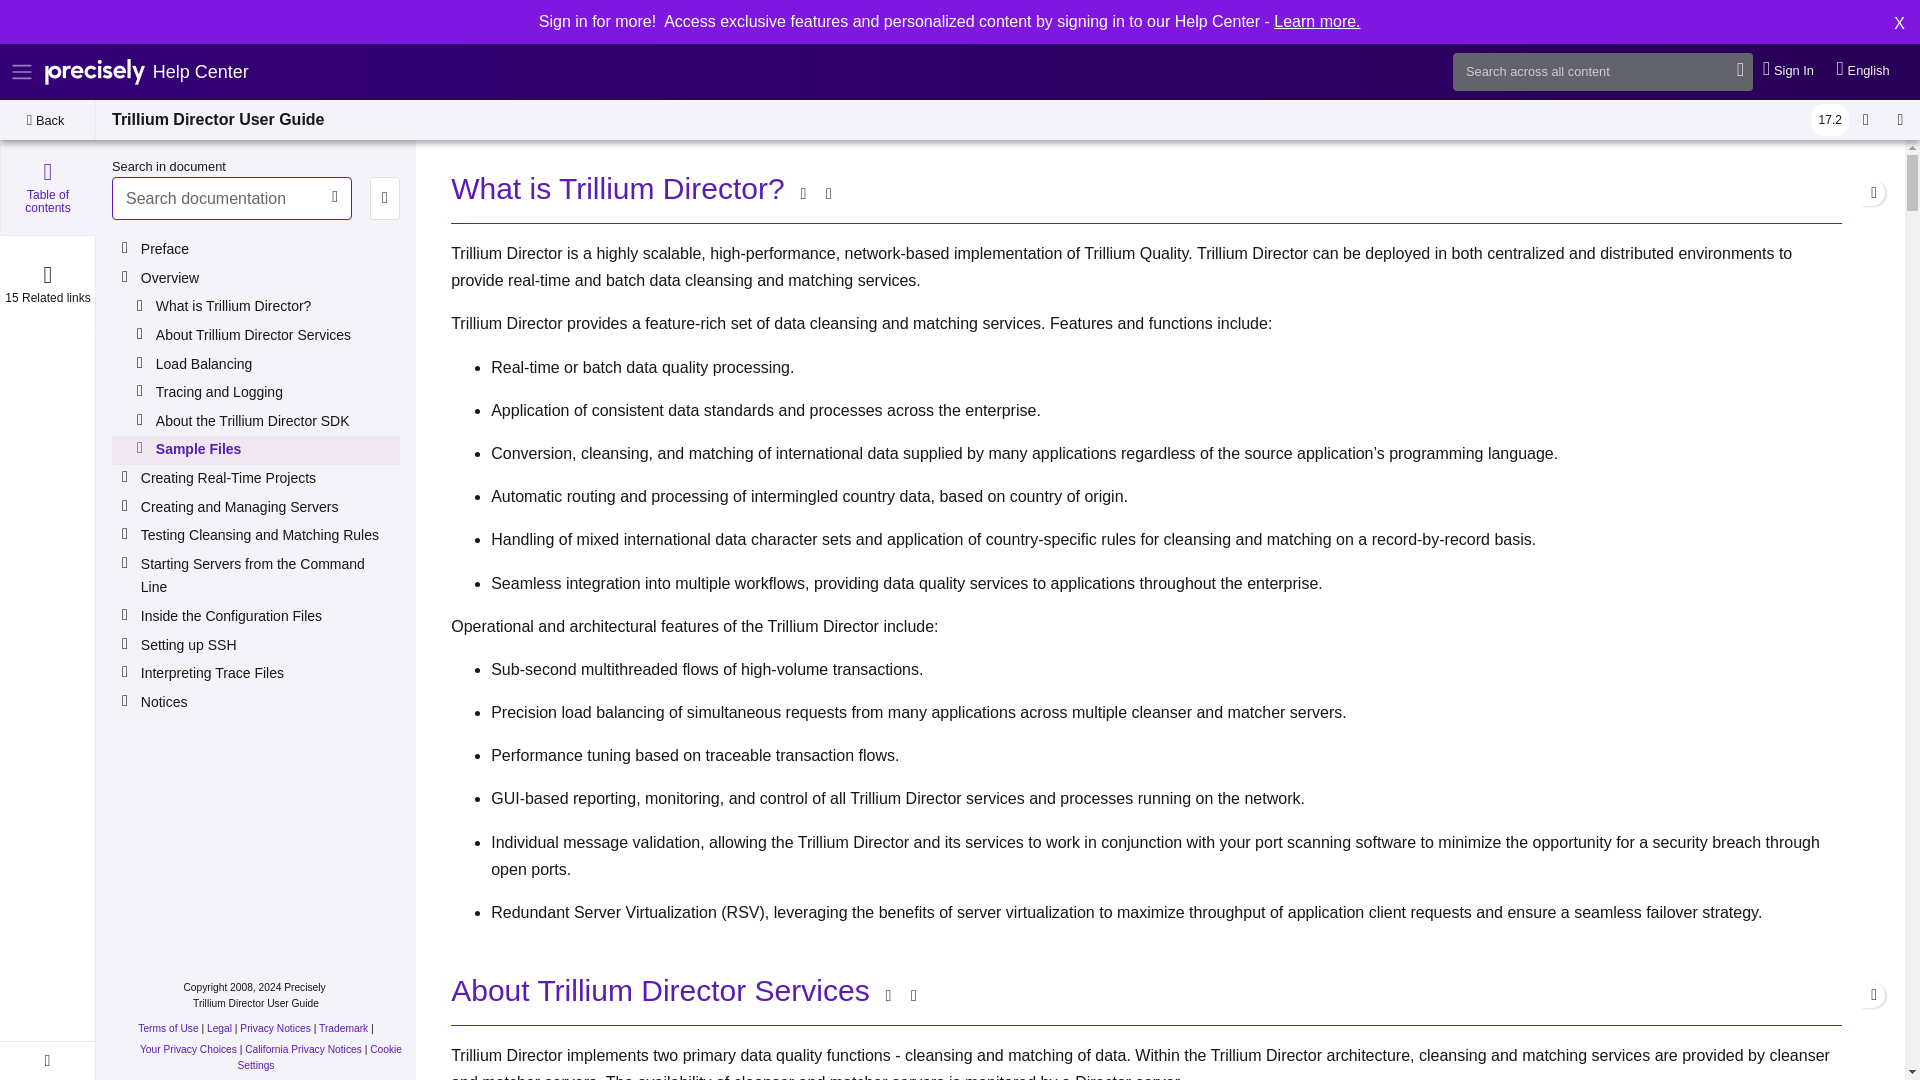  What do you see at coordinates (1829, 120) in the screenshot?
I see `Version: 17.2` at bounding box center [1829, 120].